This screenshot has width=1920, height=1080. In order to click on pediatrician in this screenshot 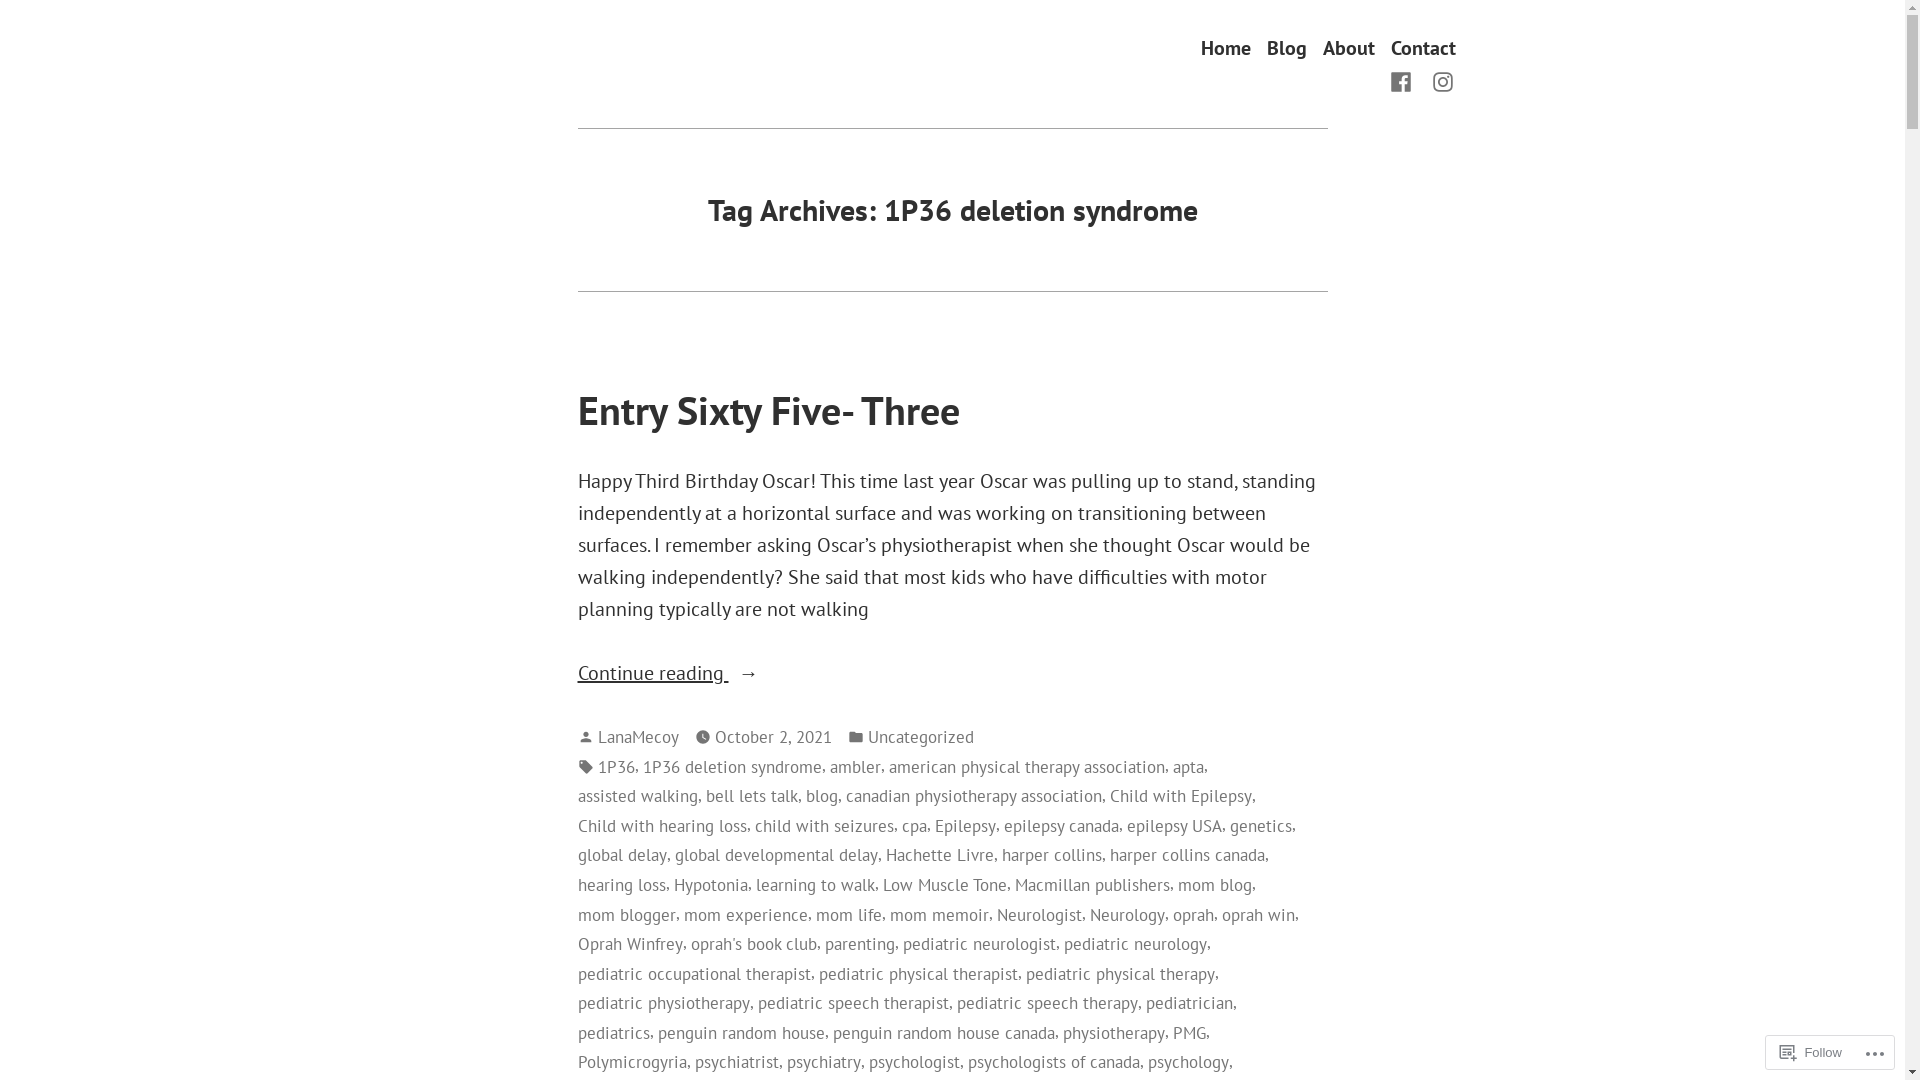, I will do `click(1190, 1003)`.